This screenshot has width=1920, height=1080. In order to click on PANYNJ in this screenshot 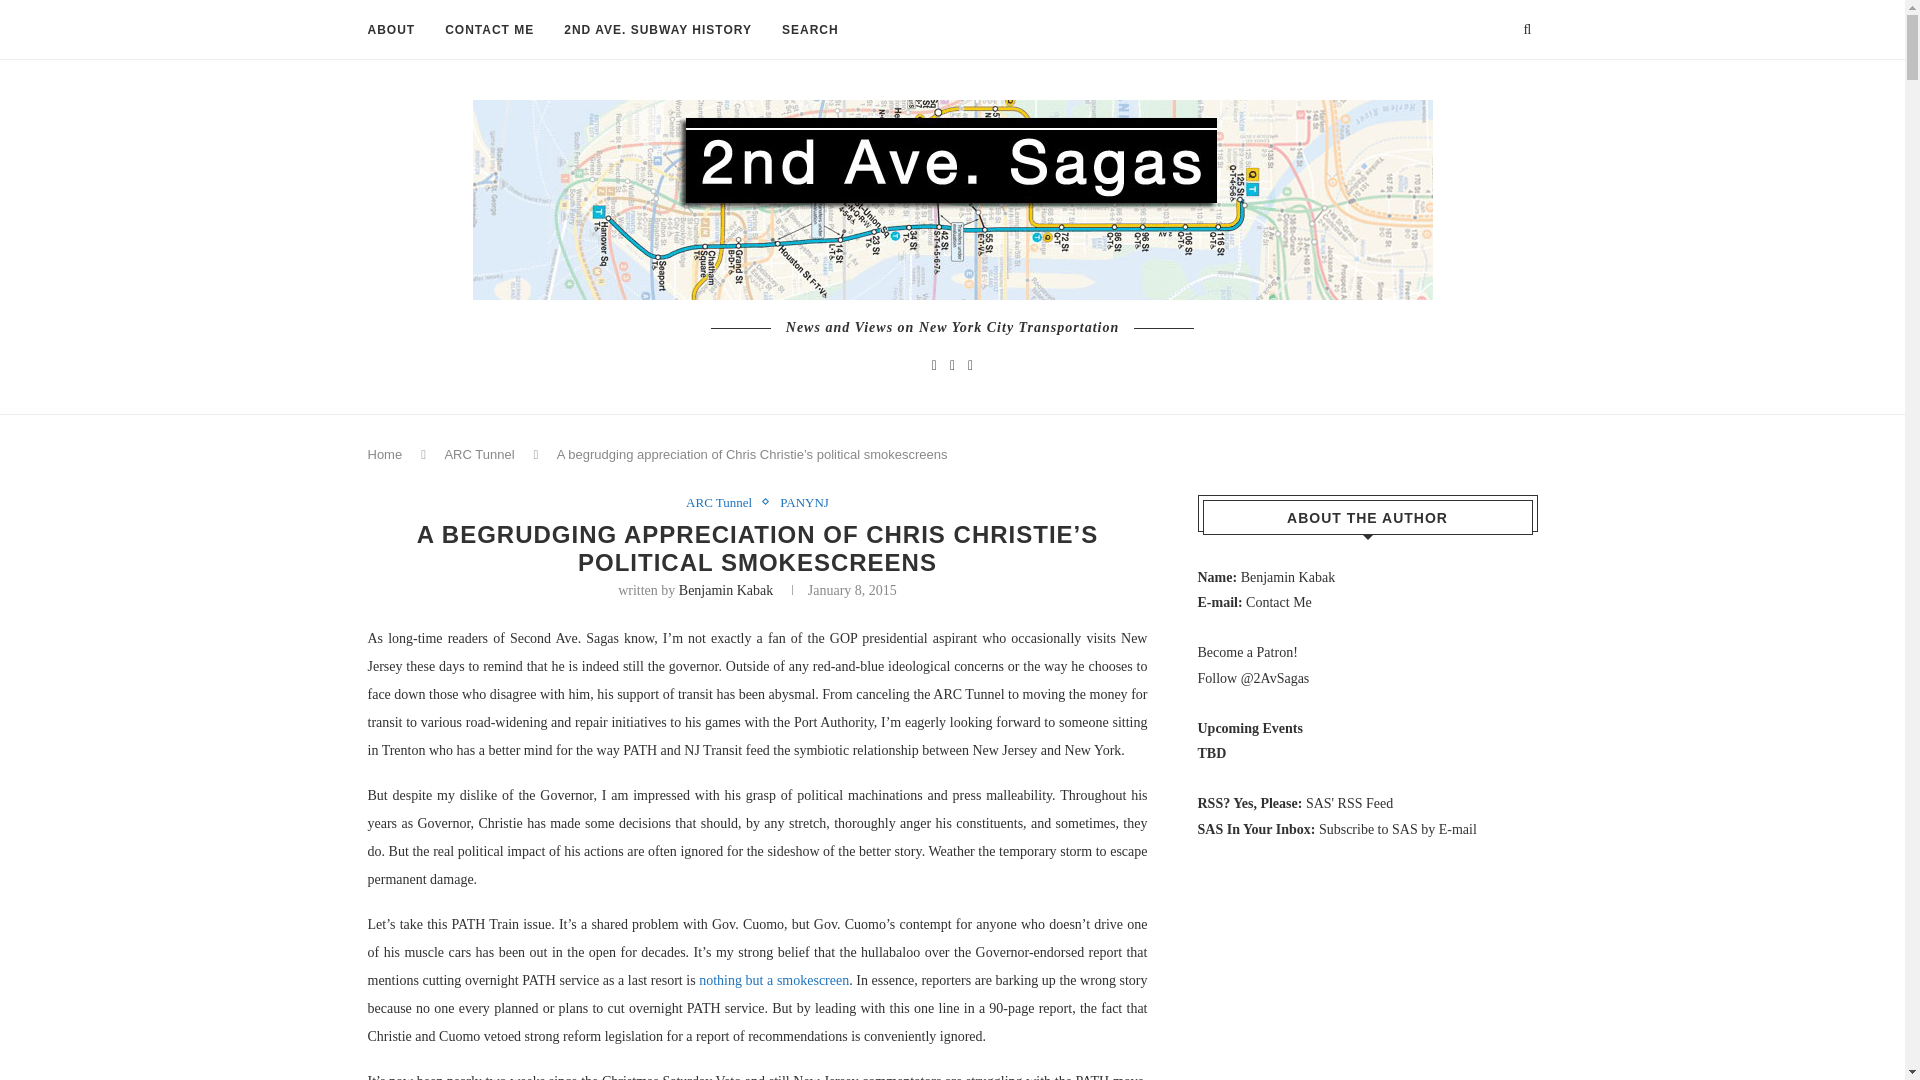, I will do `click(804, 502)`.